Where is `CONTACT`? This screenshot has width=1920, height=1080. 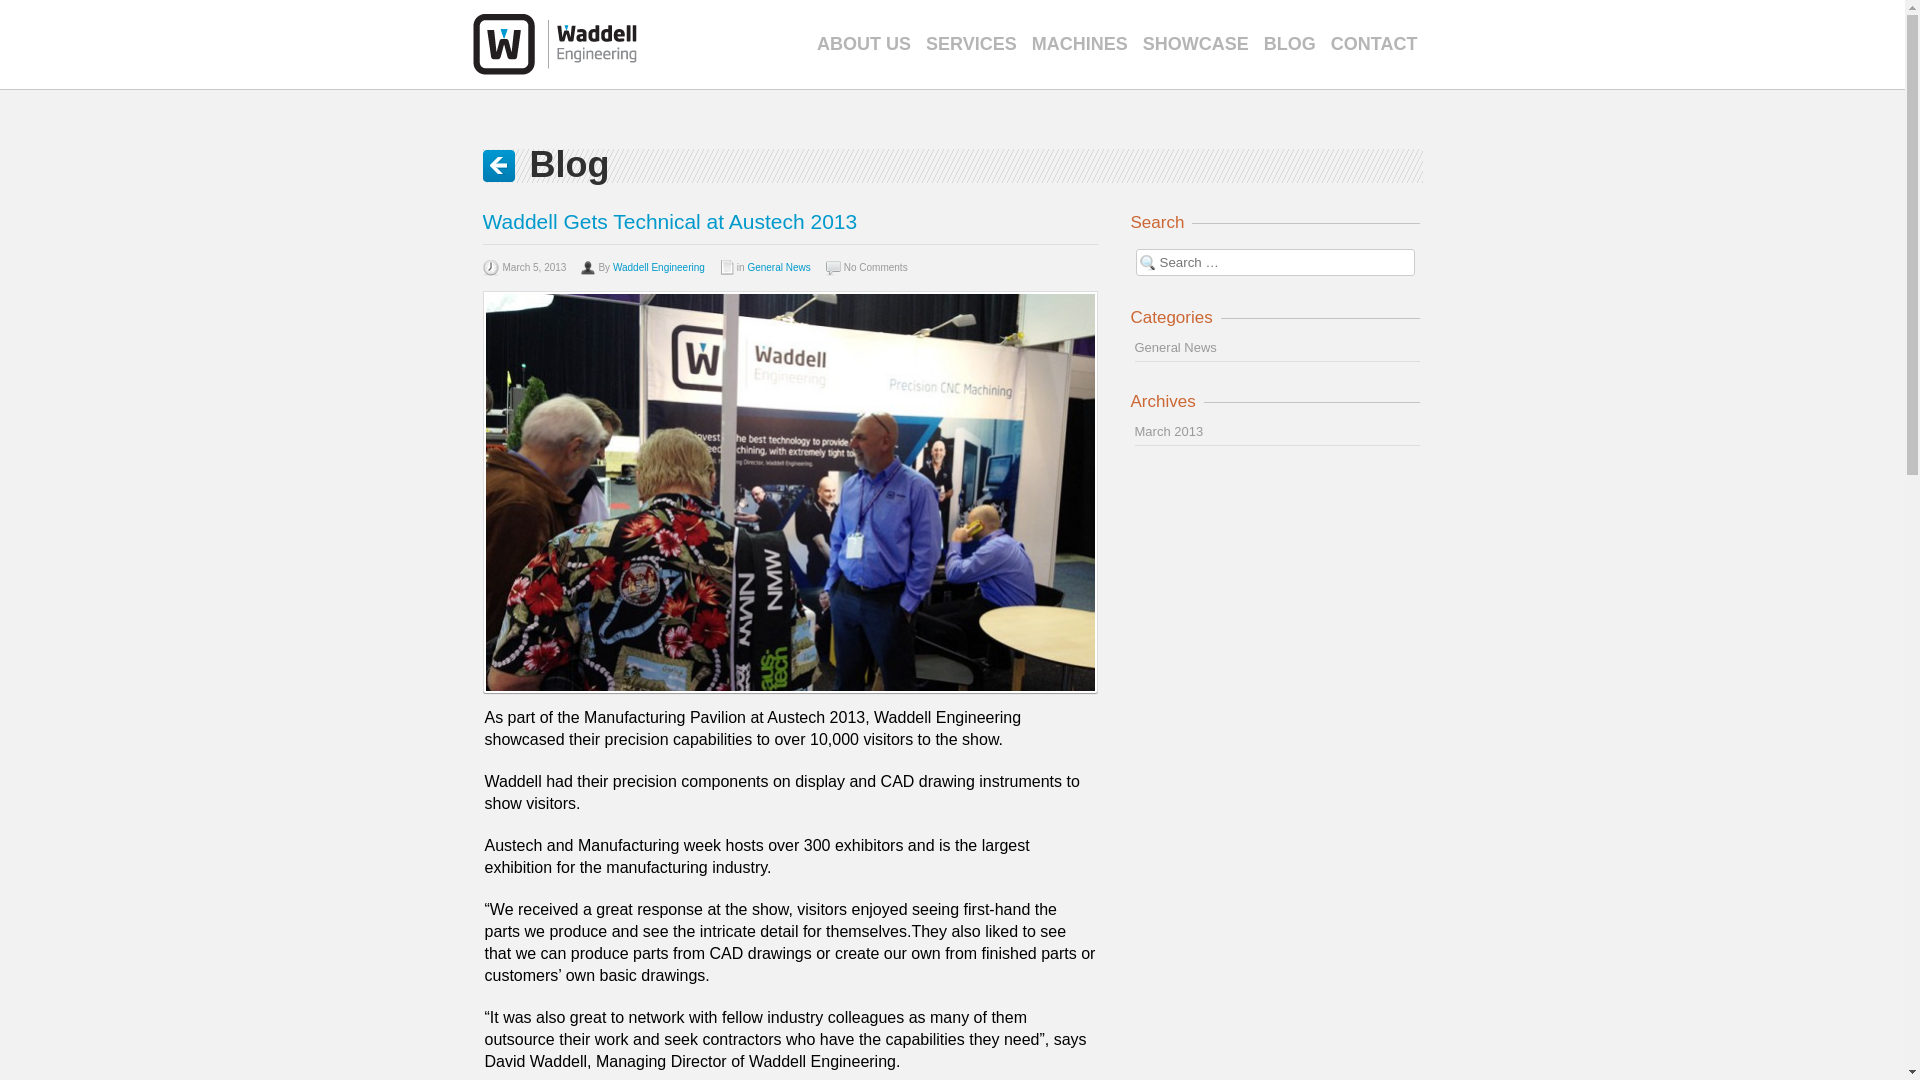 CONTACT is located at coordinates (1381, 43).